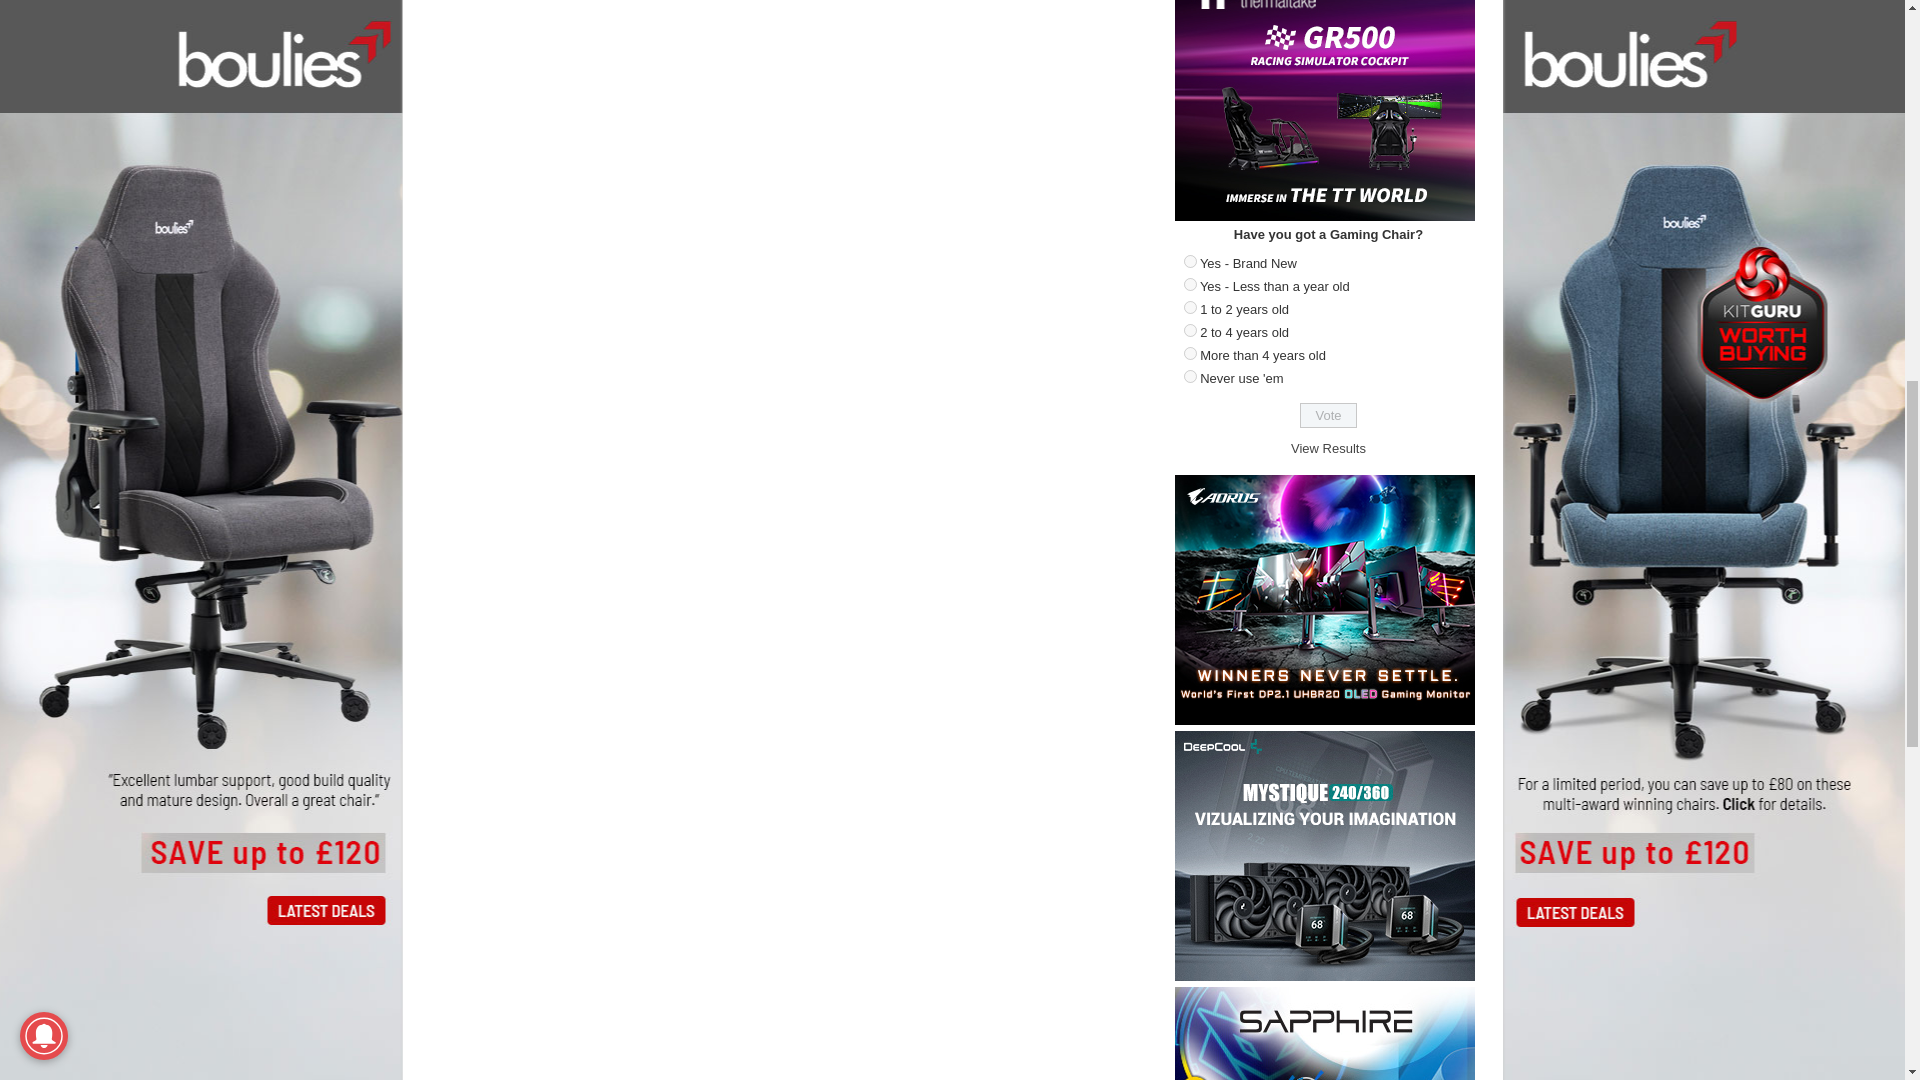 The height and width of the screenshot is (1080, 1920). Describe the element at coordinates (1190, 352) in the screenshot. I see `1377` at that location.